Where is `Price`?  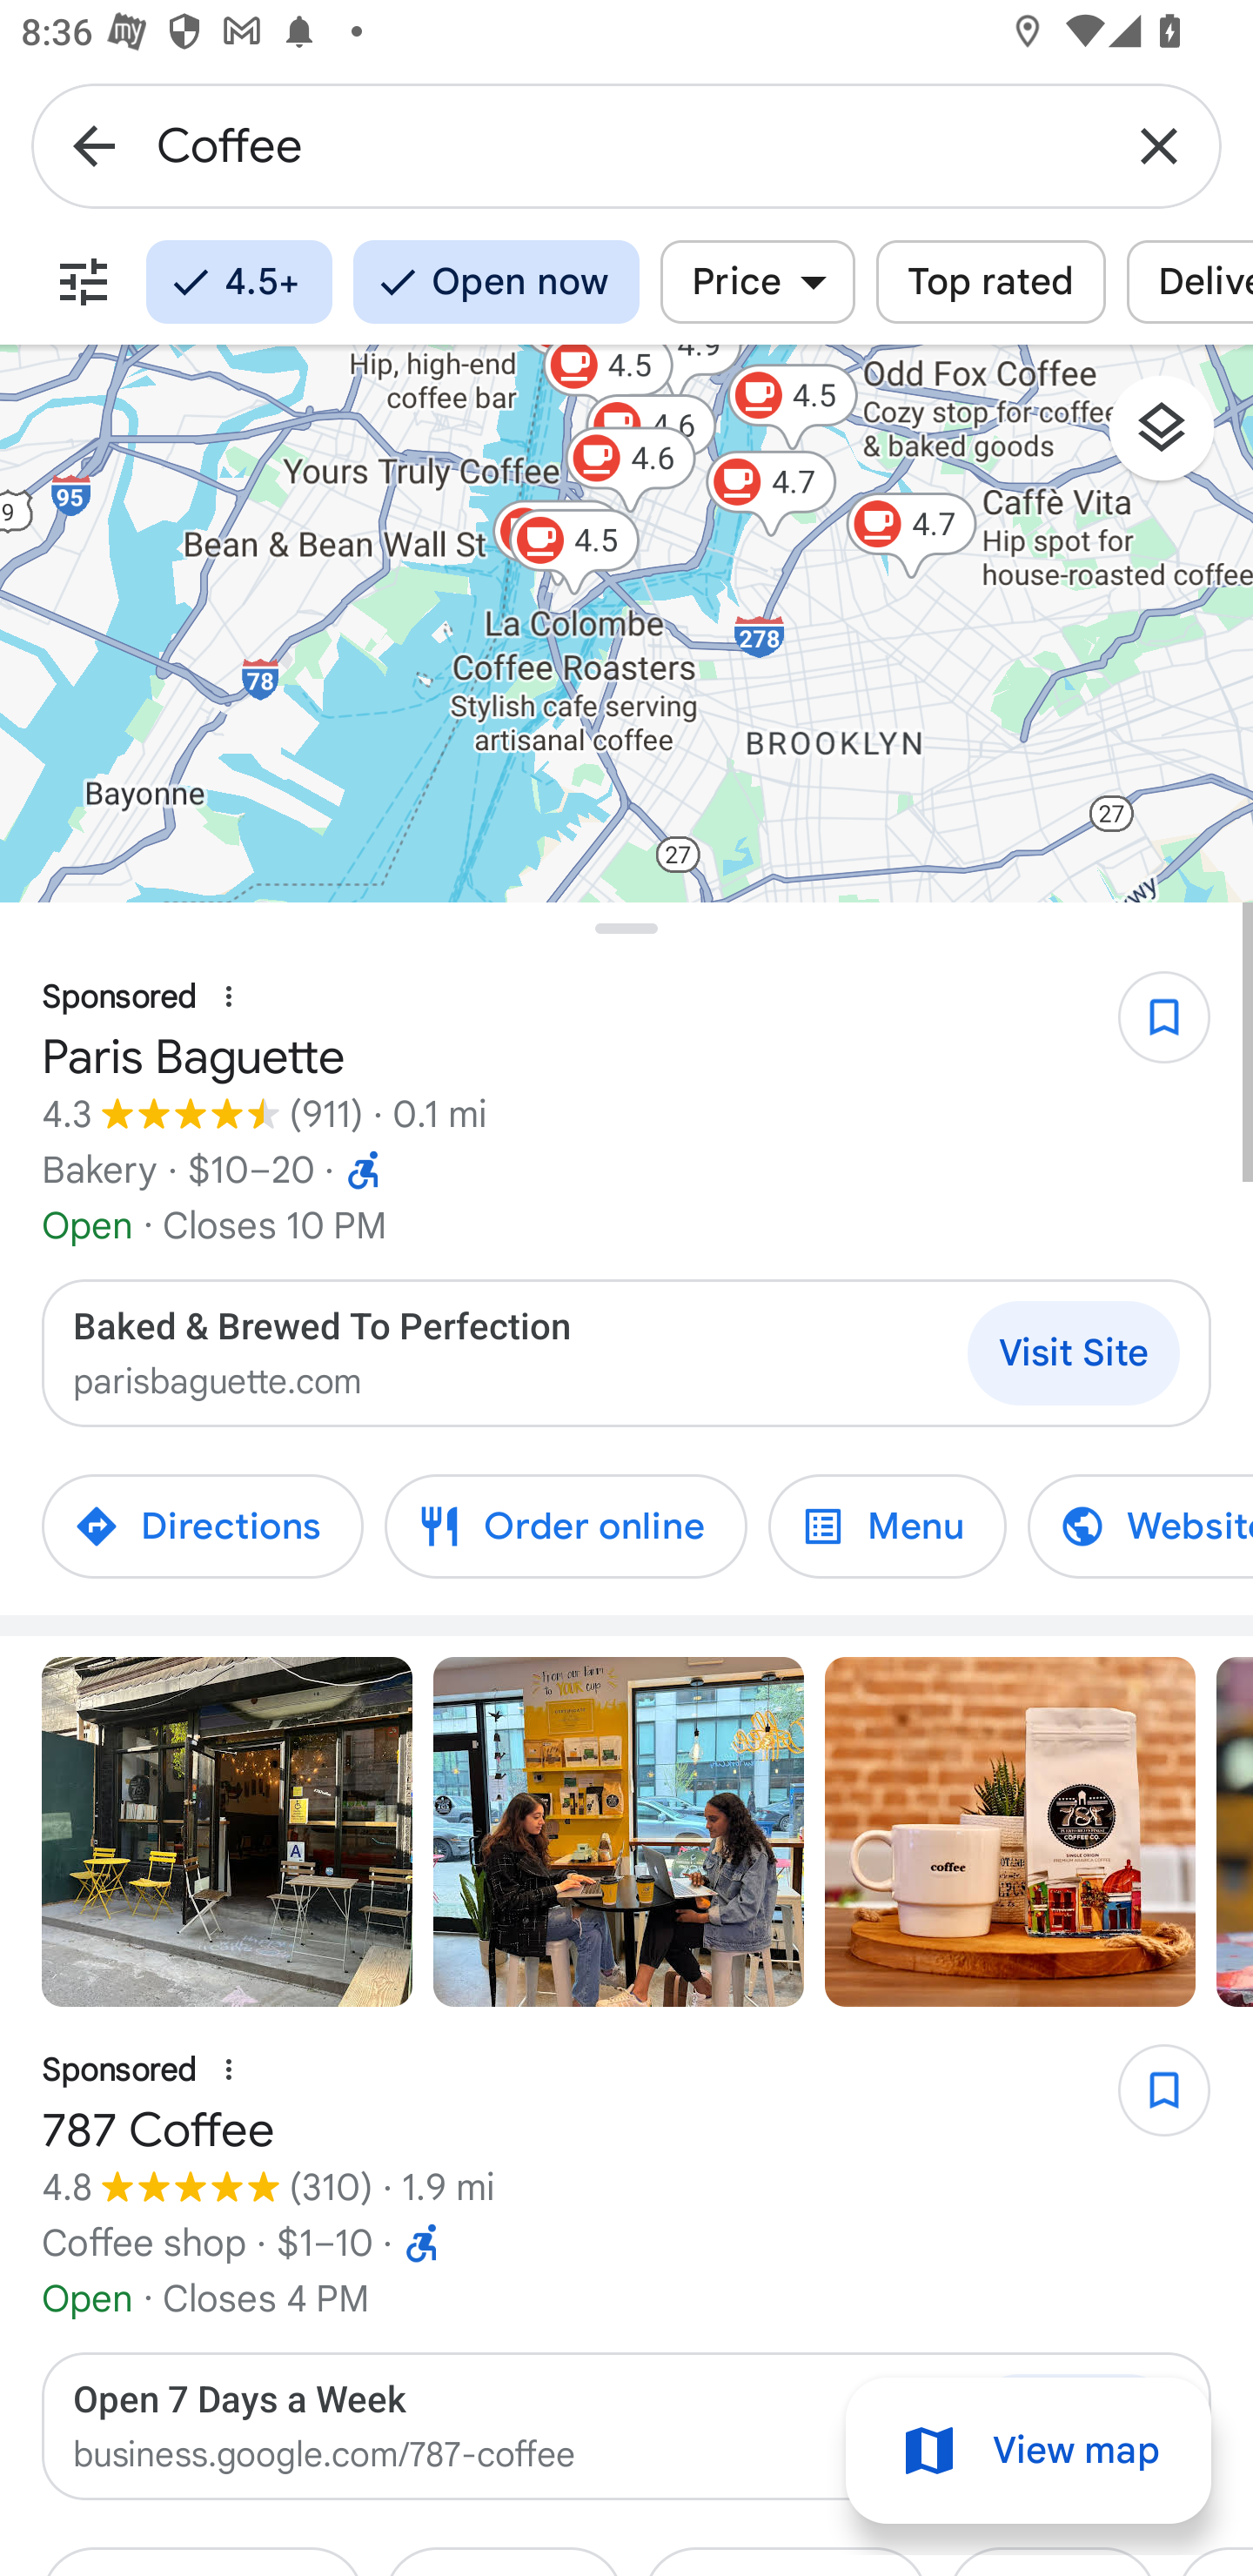
Price is located at coordinates (757, 282).